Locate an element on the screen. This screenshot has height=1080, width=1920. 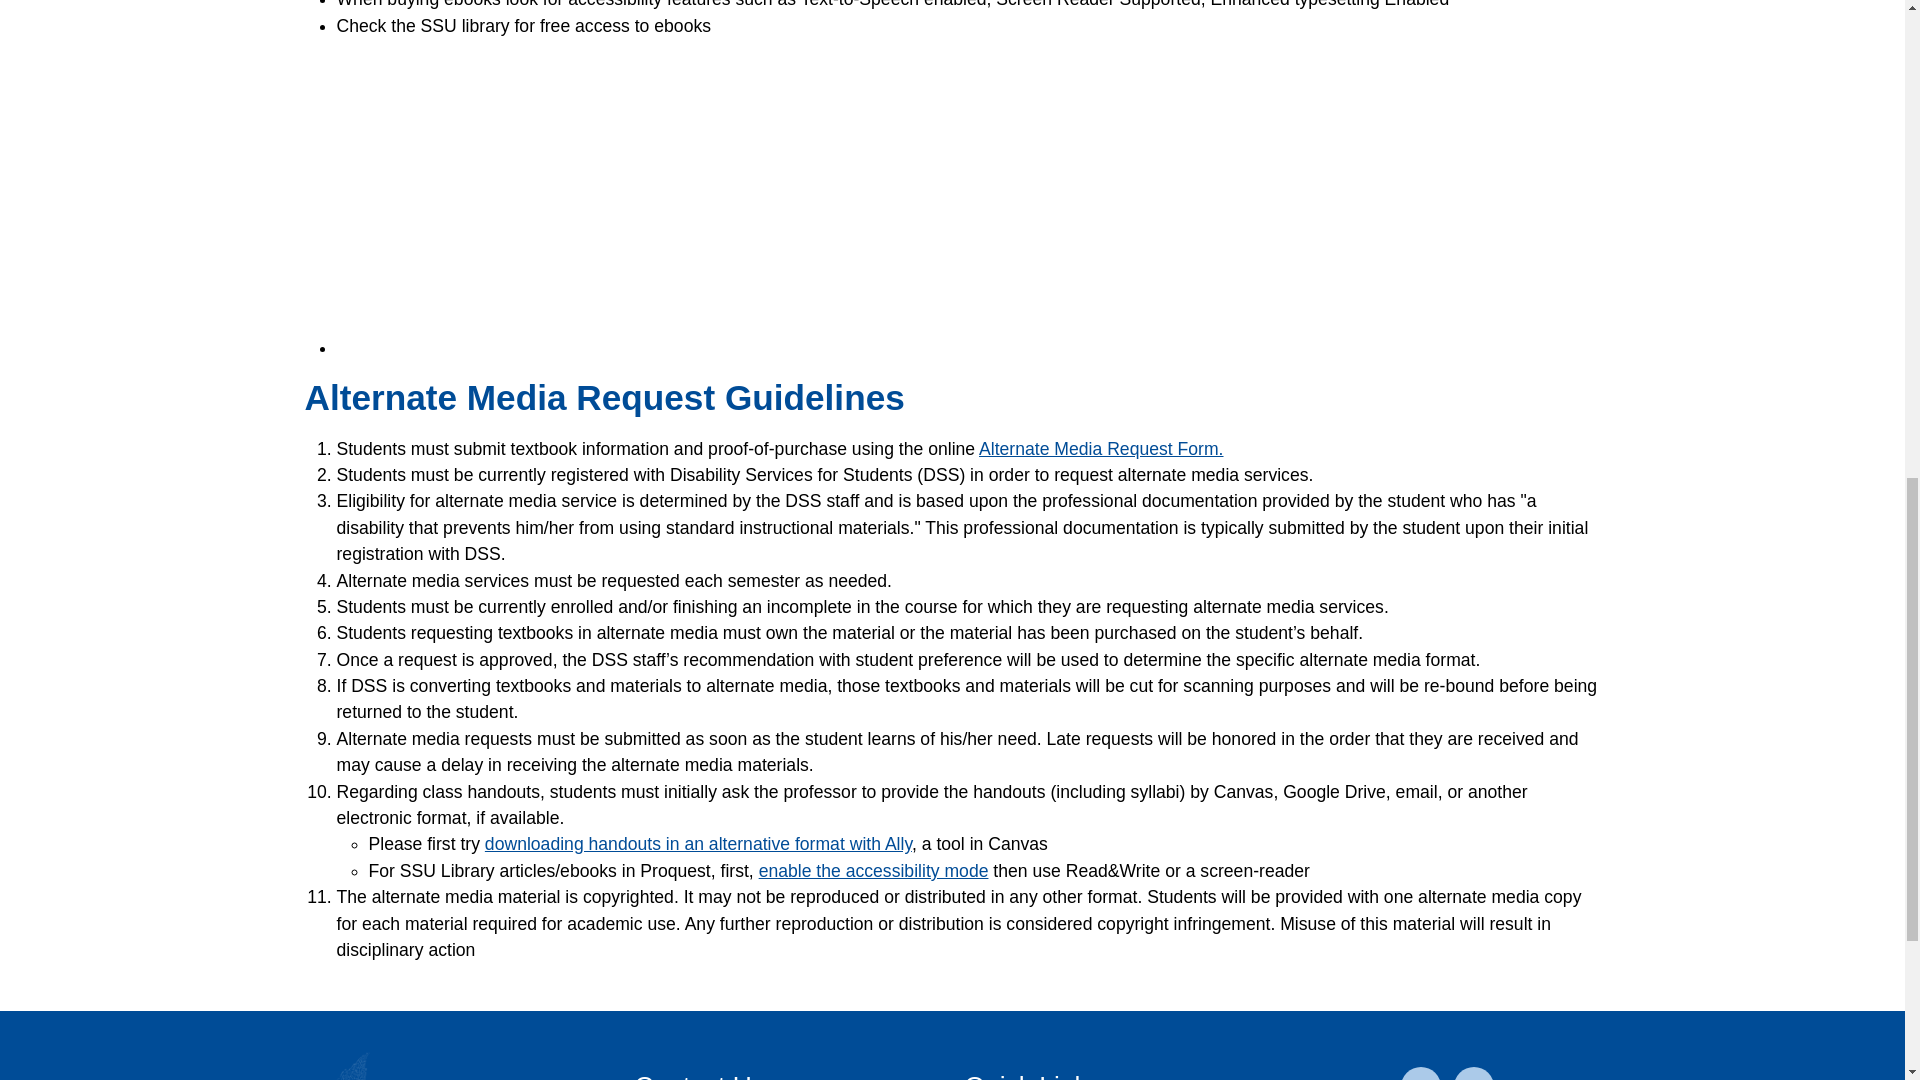
Purchasing Digital Textbooks on VitalSmart is located at coordinates (616, 196).